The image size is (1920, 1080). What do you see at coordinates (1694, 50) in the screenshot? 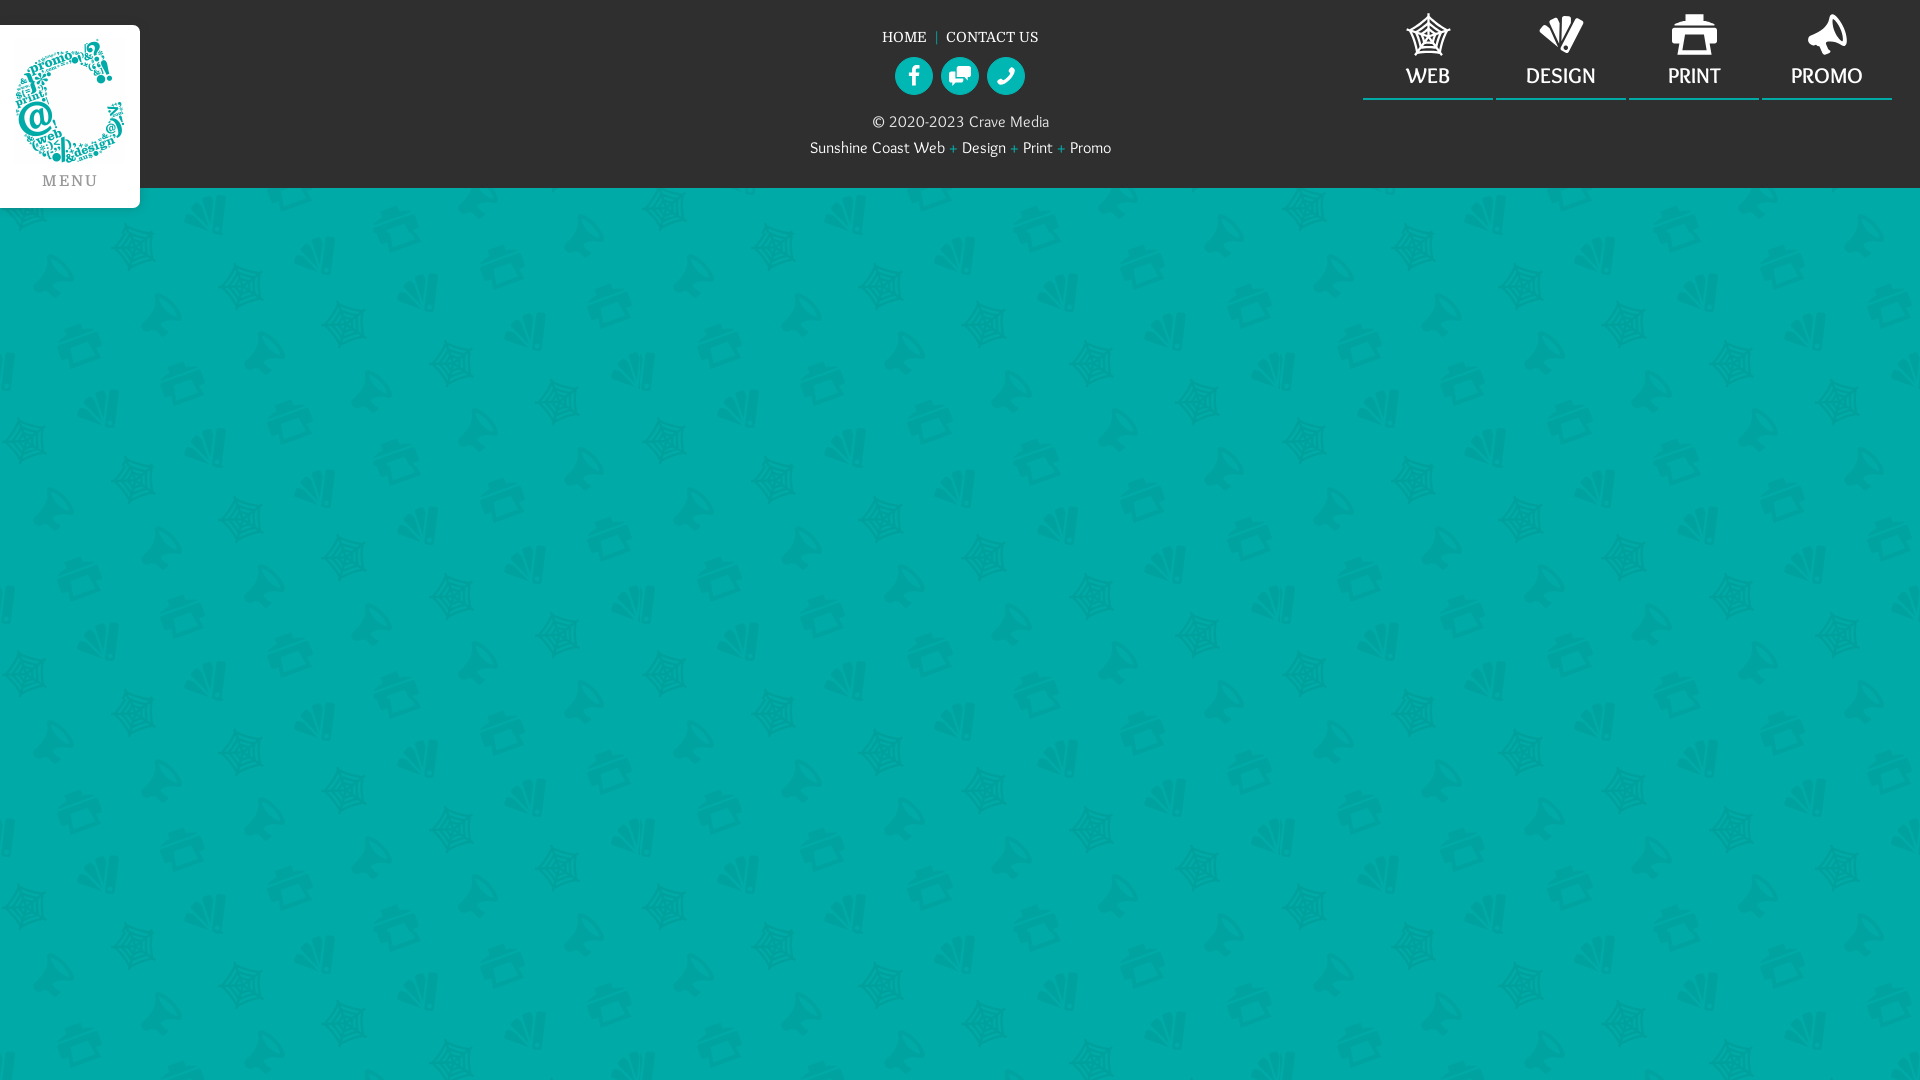
I see `PRINT` at bounding box center [1694, 50].